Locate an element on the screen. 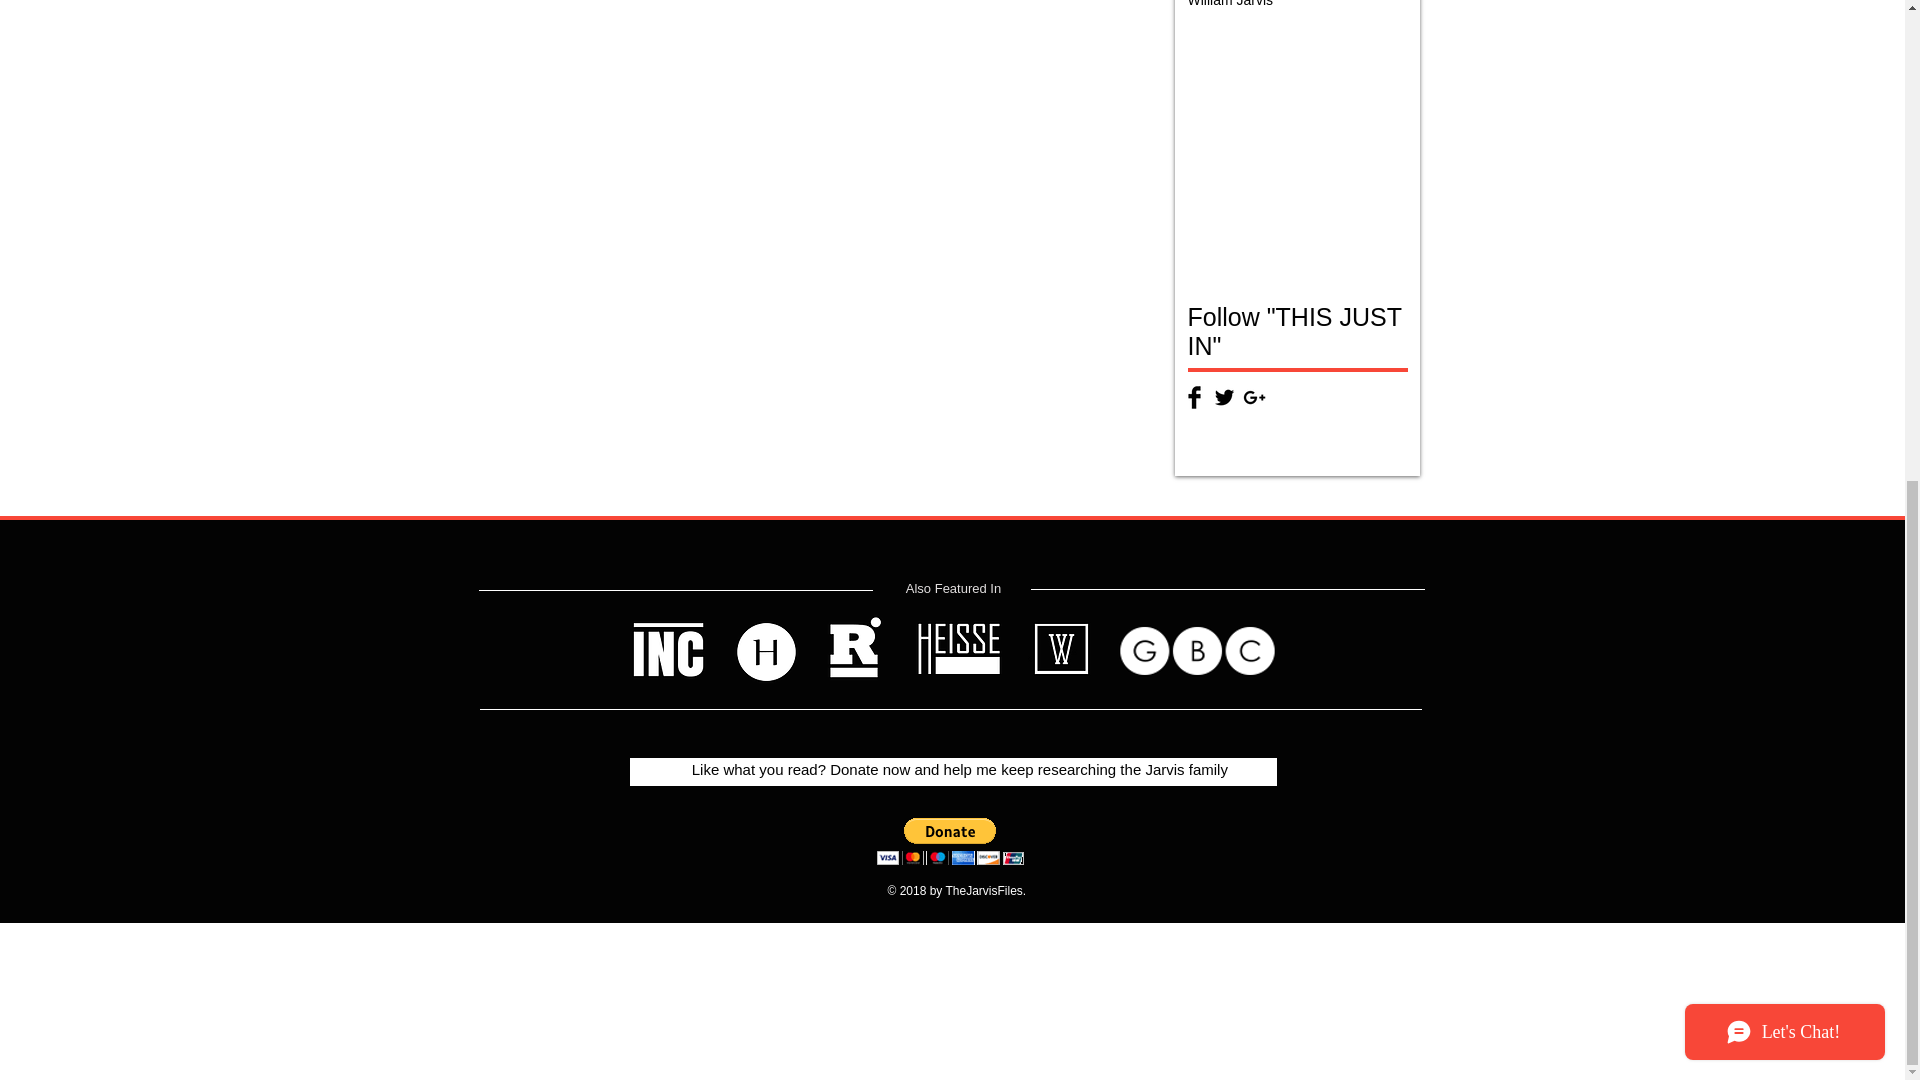 The width and height of the screenshot is (1920, 1080). William Jarvis is located at coordinates (1231, 4).